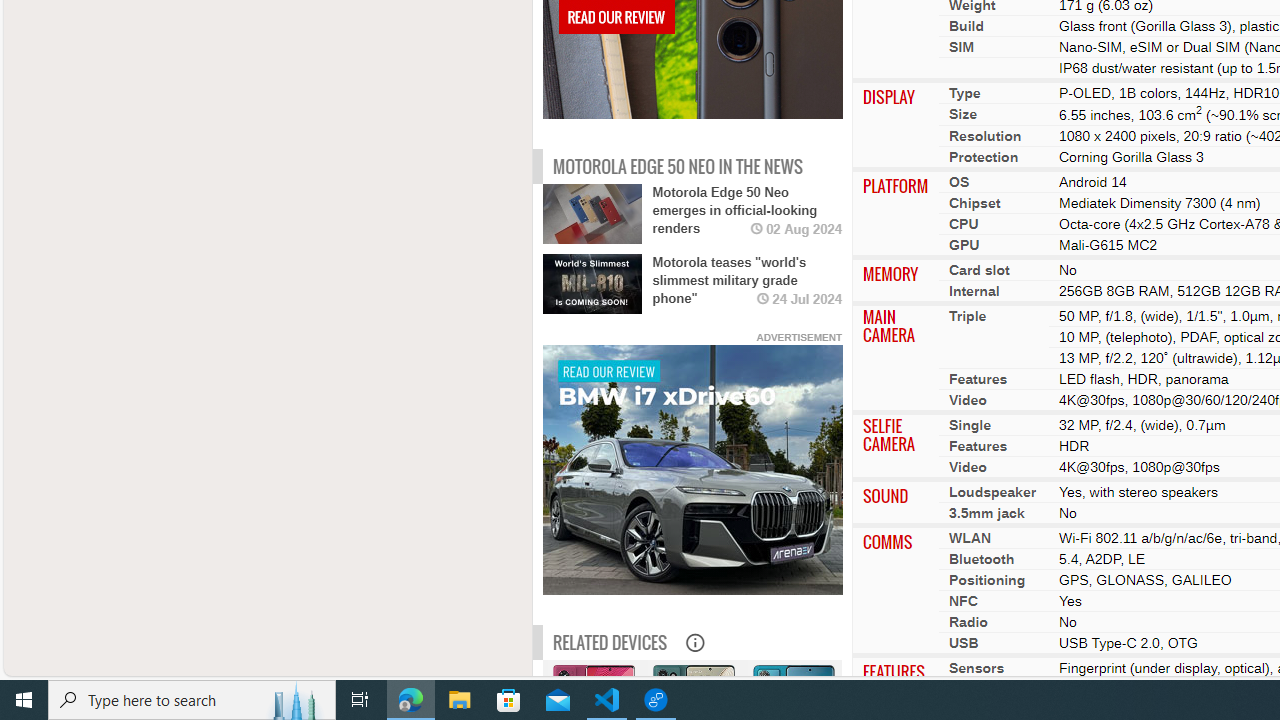  What do you see at coordinates (982, 558) in the screenshot?
I see `Bluetooth` at bounding box center [982, 558].